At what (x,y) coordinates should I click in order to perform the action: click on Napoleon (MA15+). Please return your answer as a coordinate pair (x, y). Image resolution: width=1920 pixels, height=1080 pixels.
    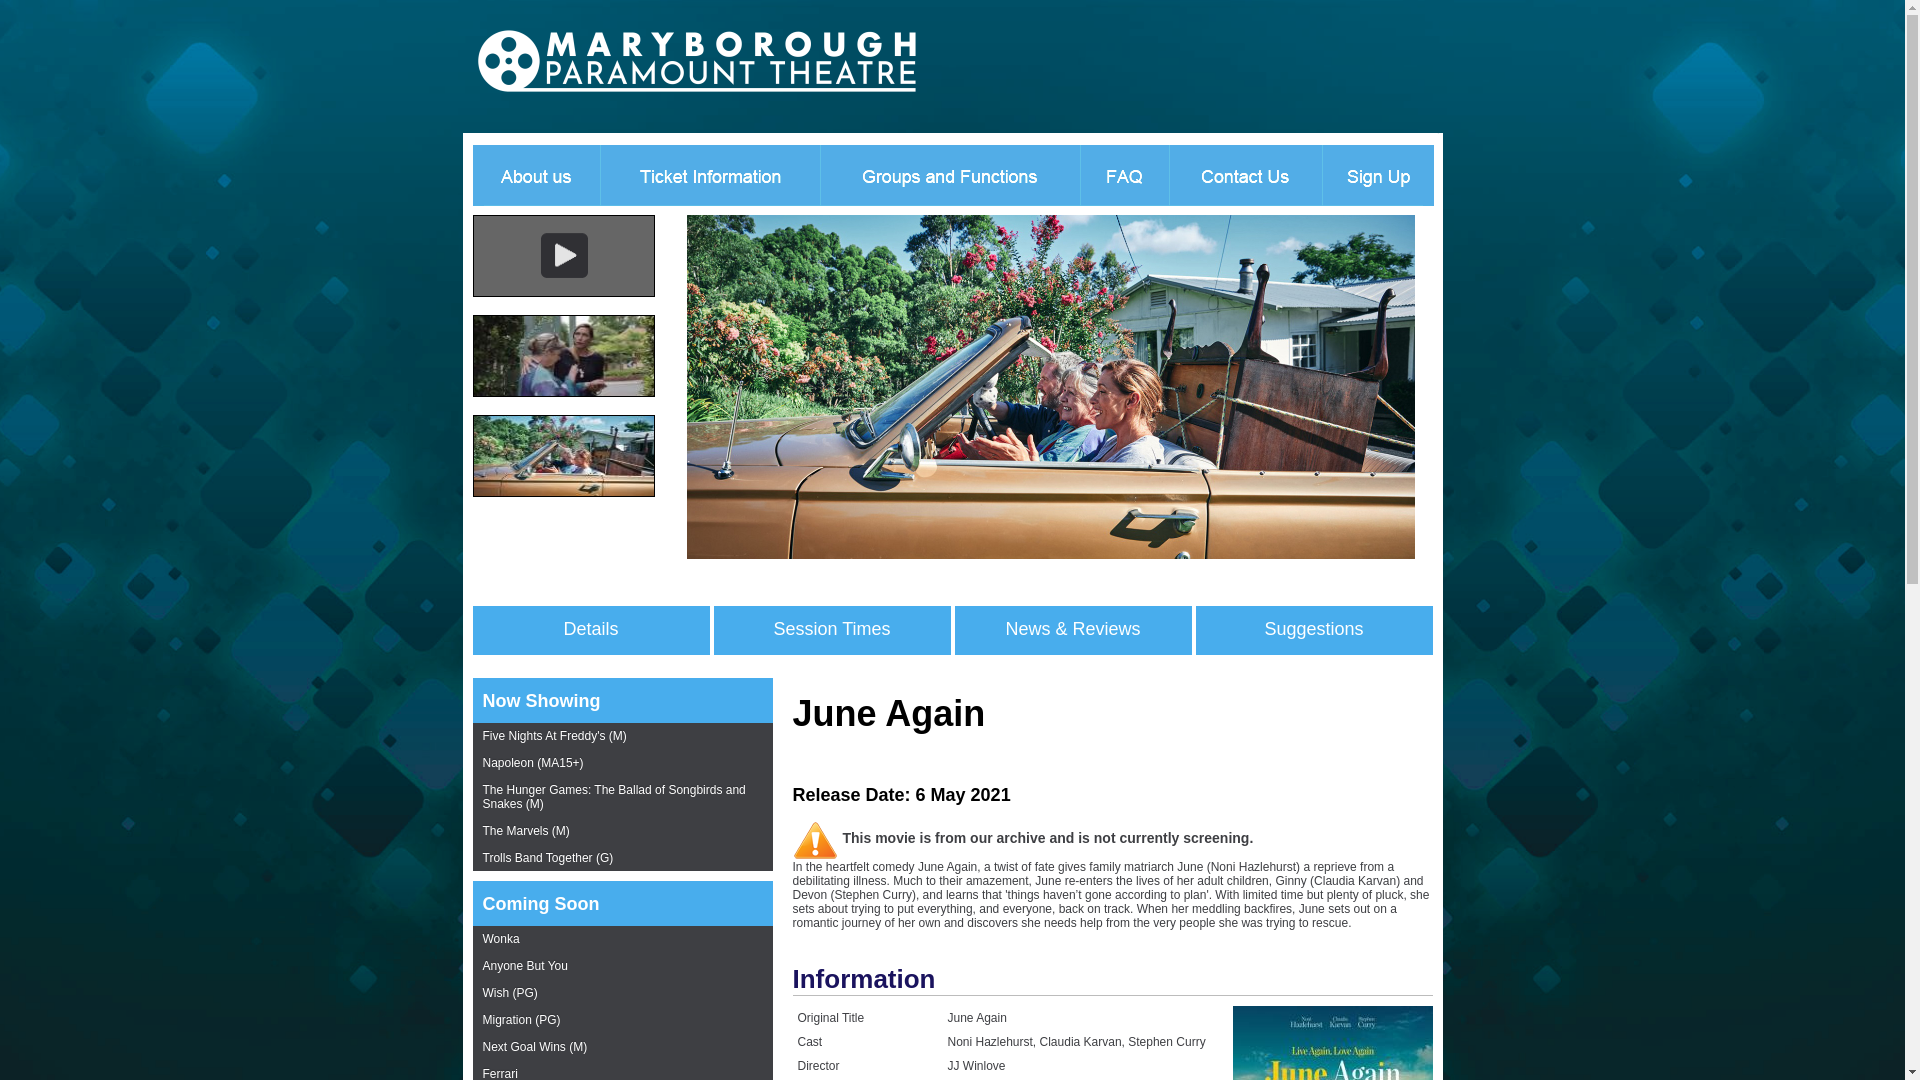
    Looking at the image, I should click on (622, 764).